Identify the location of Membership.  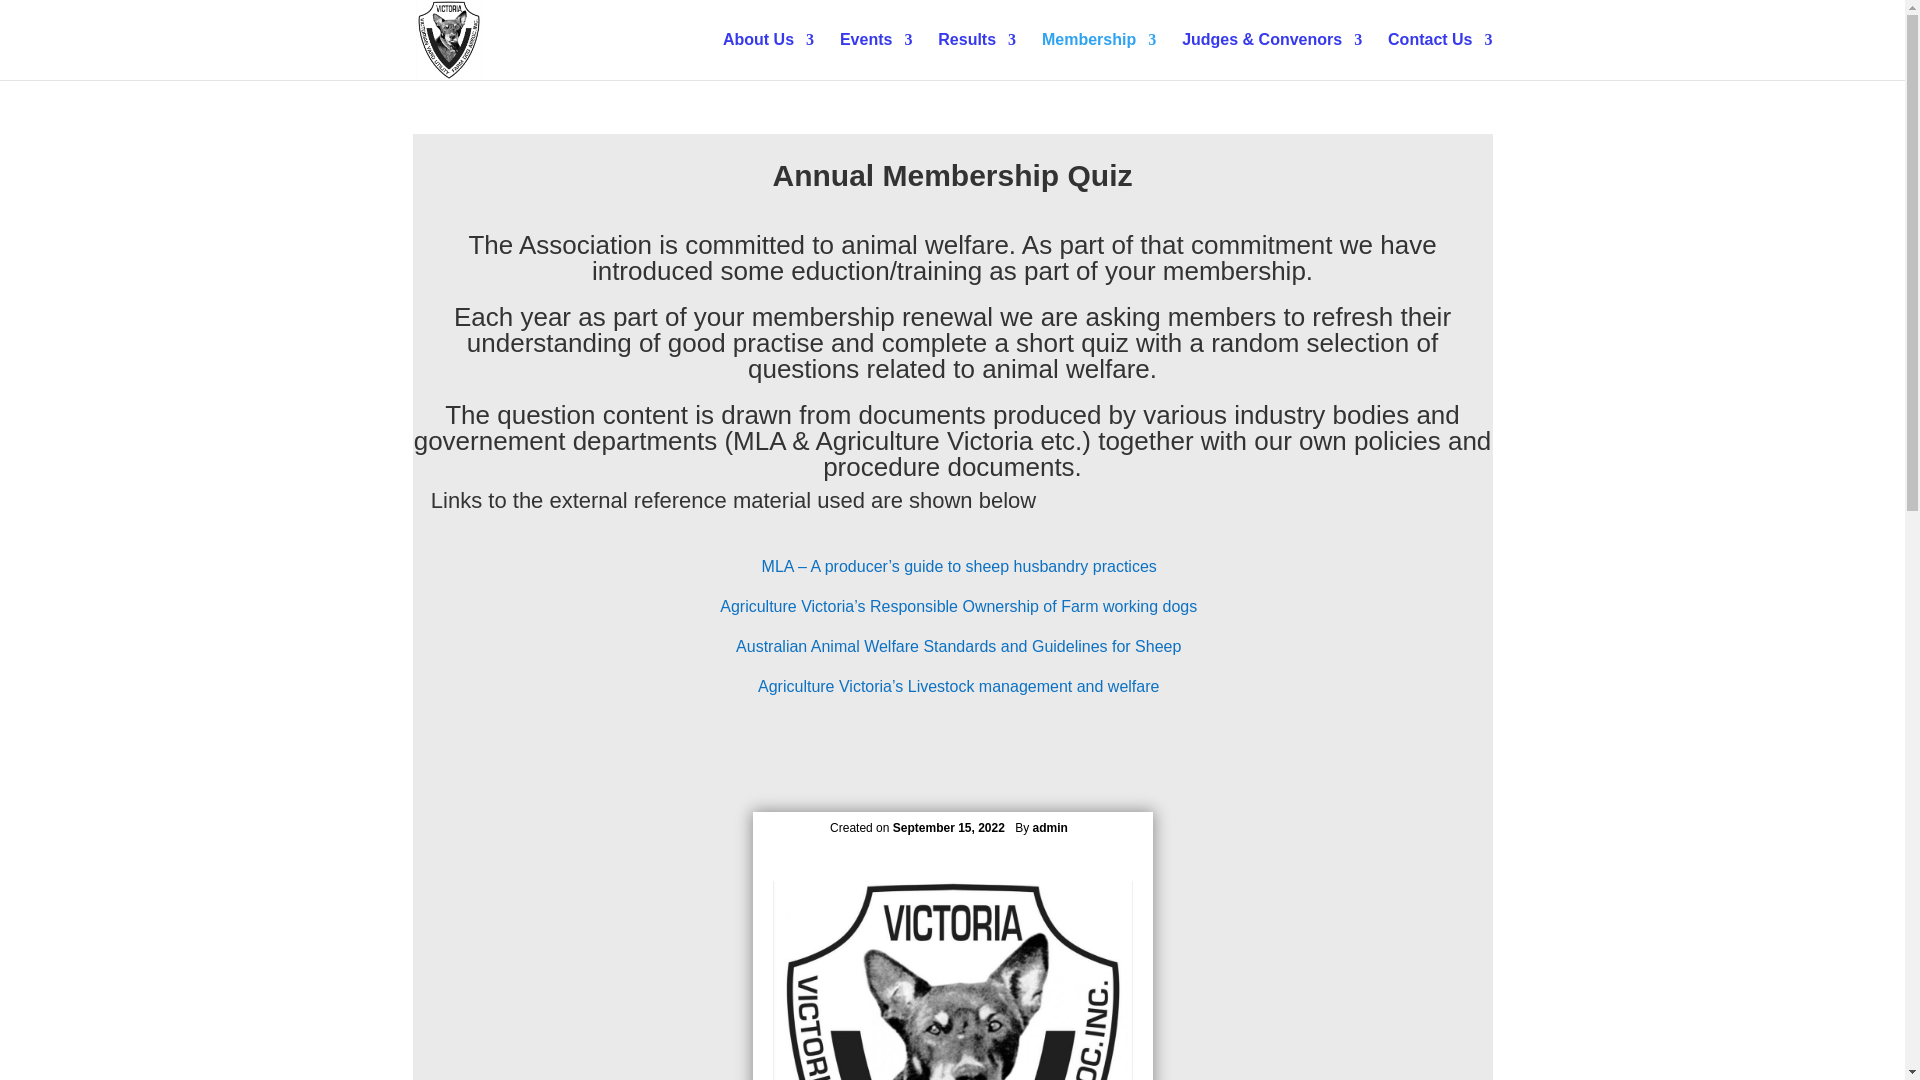
(1098, 56).